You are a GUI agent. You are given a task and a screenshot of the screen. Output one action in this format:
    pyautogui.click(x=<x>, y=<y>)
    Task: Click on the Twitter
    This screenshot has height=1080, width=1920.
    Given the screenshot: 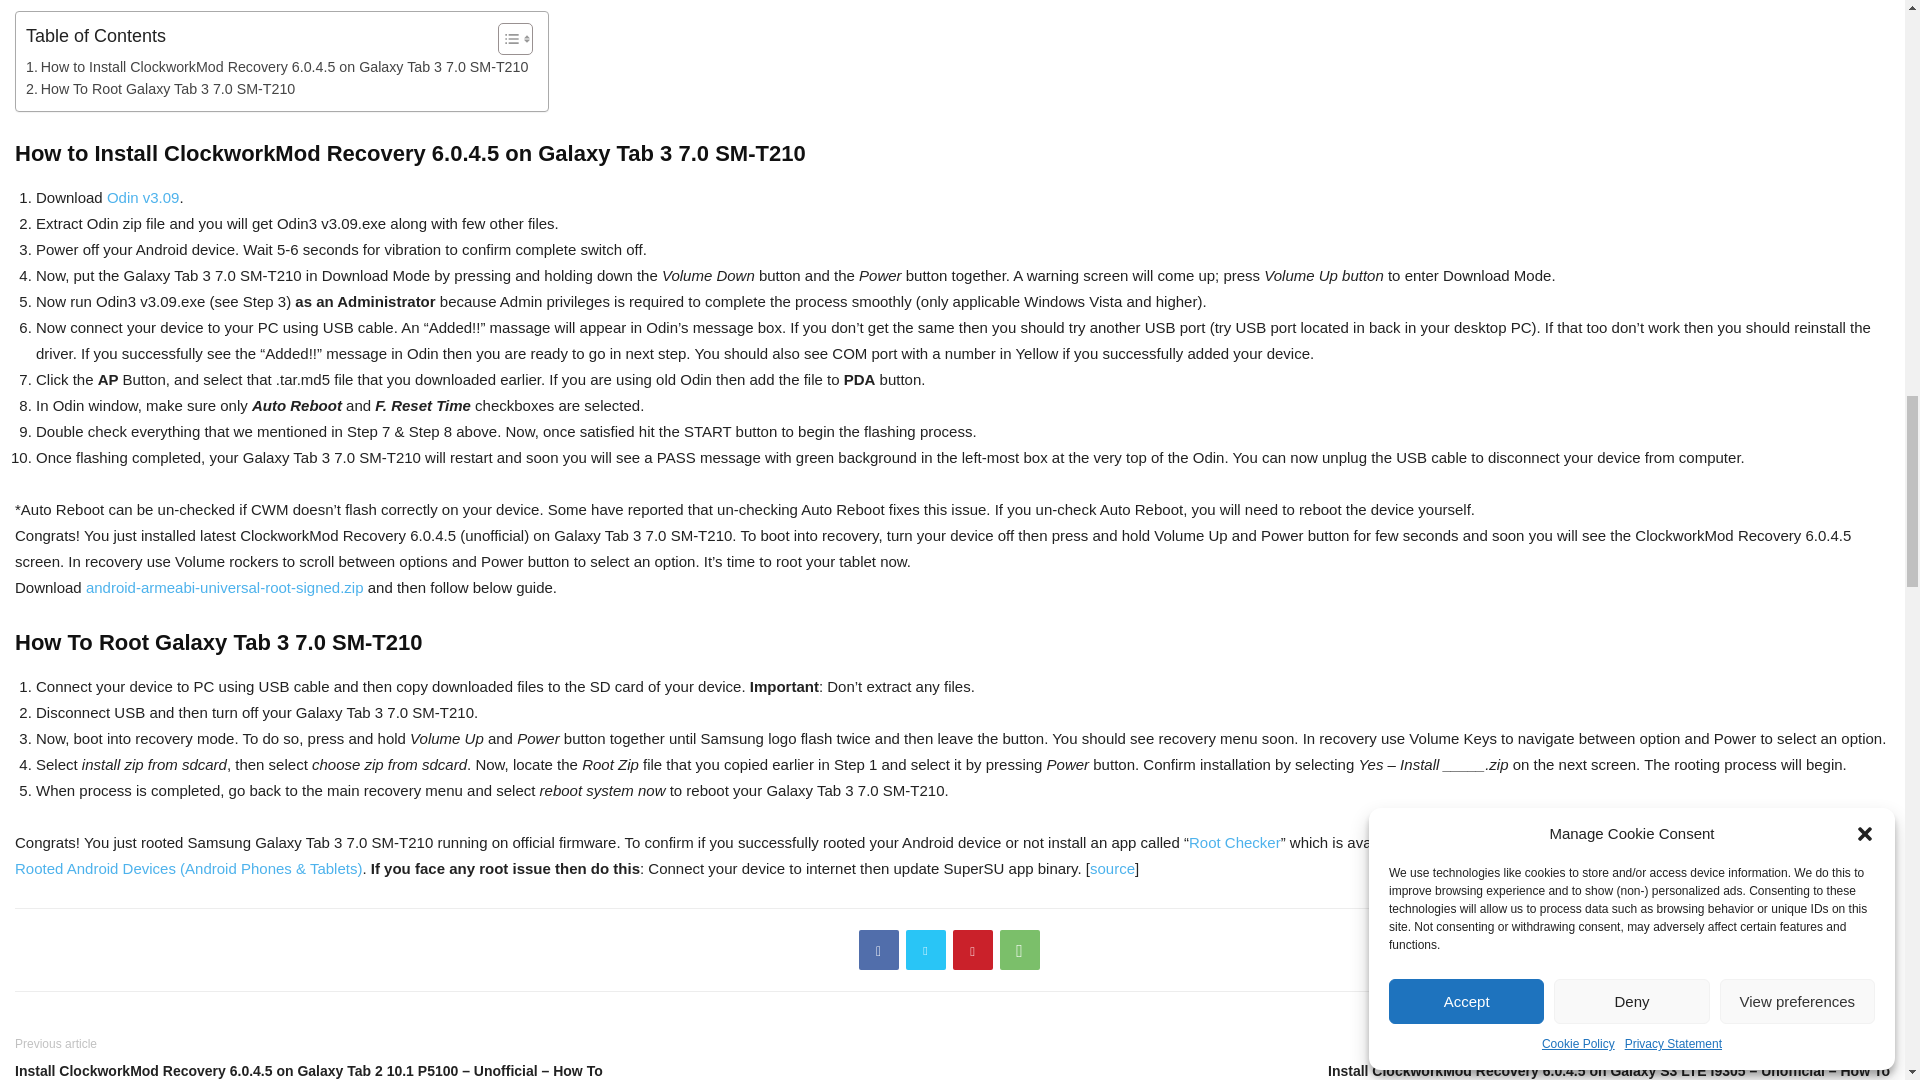 What is the action you would take?
    pyautogui.click(x=926, y=949)
    